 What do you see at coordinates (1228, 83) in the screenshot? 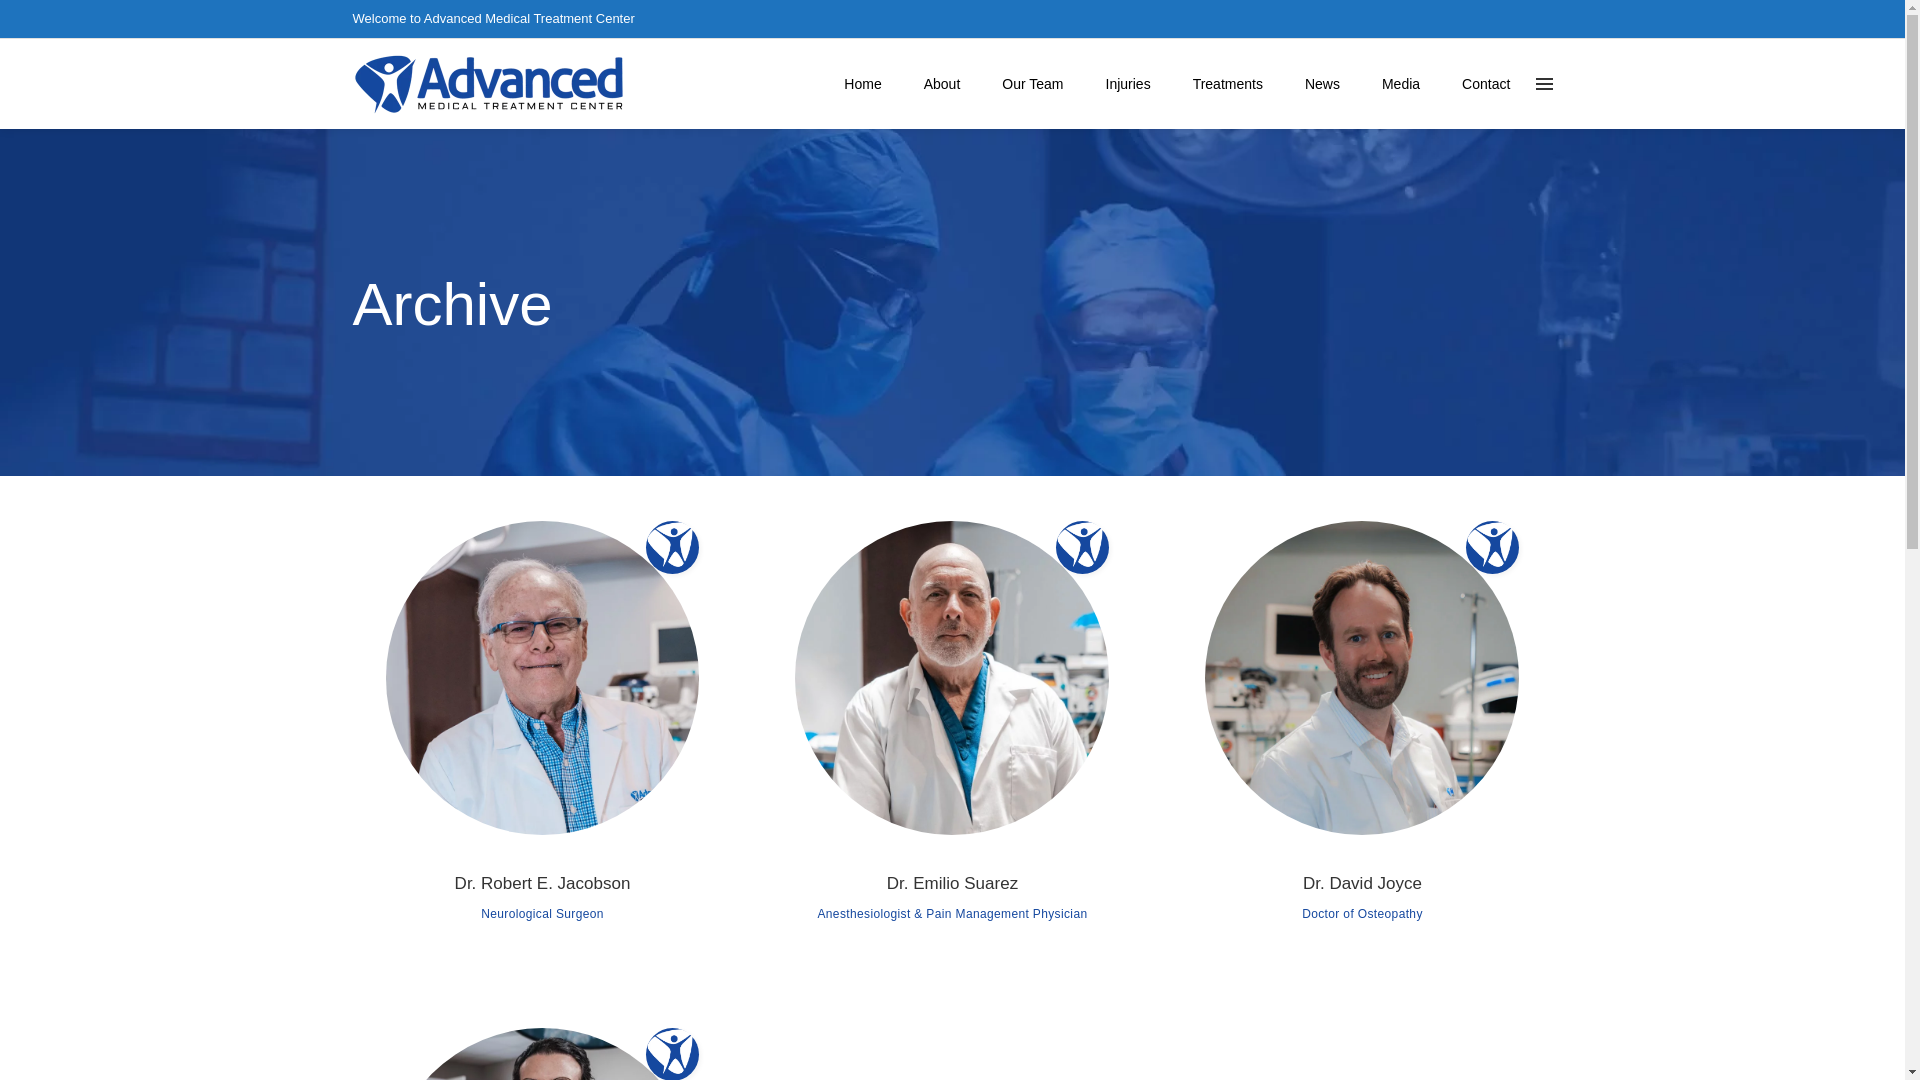
I see `Treatments` at bounding box center [1228, 83].